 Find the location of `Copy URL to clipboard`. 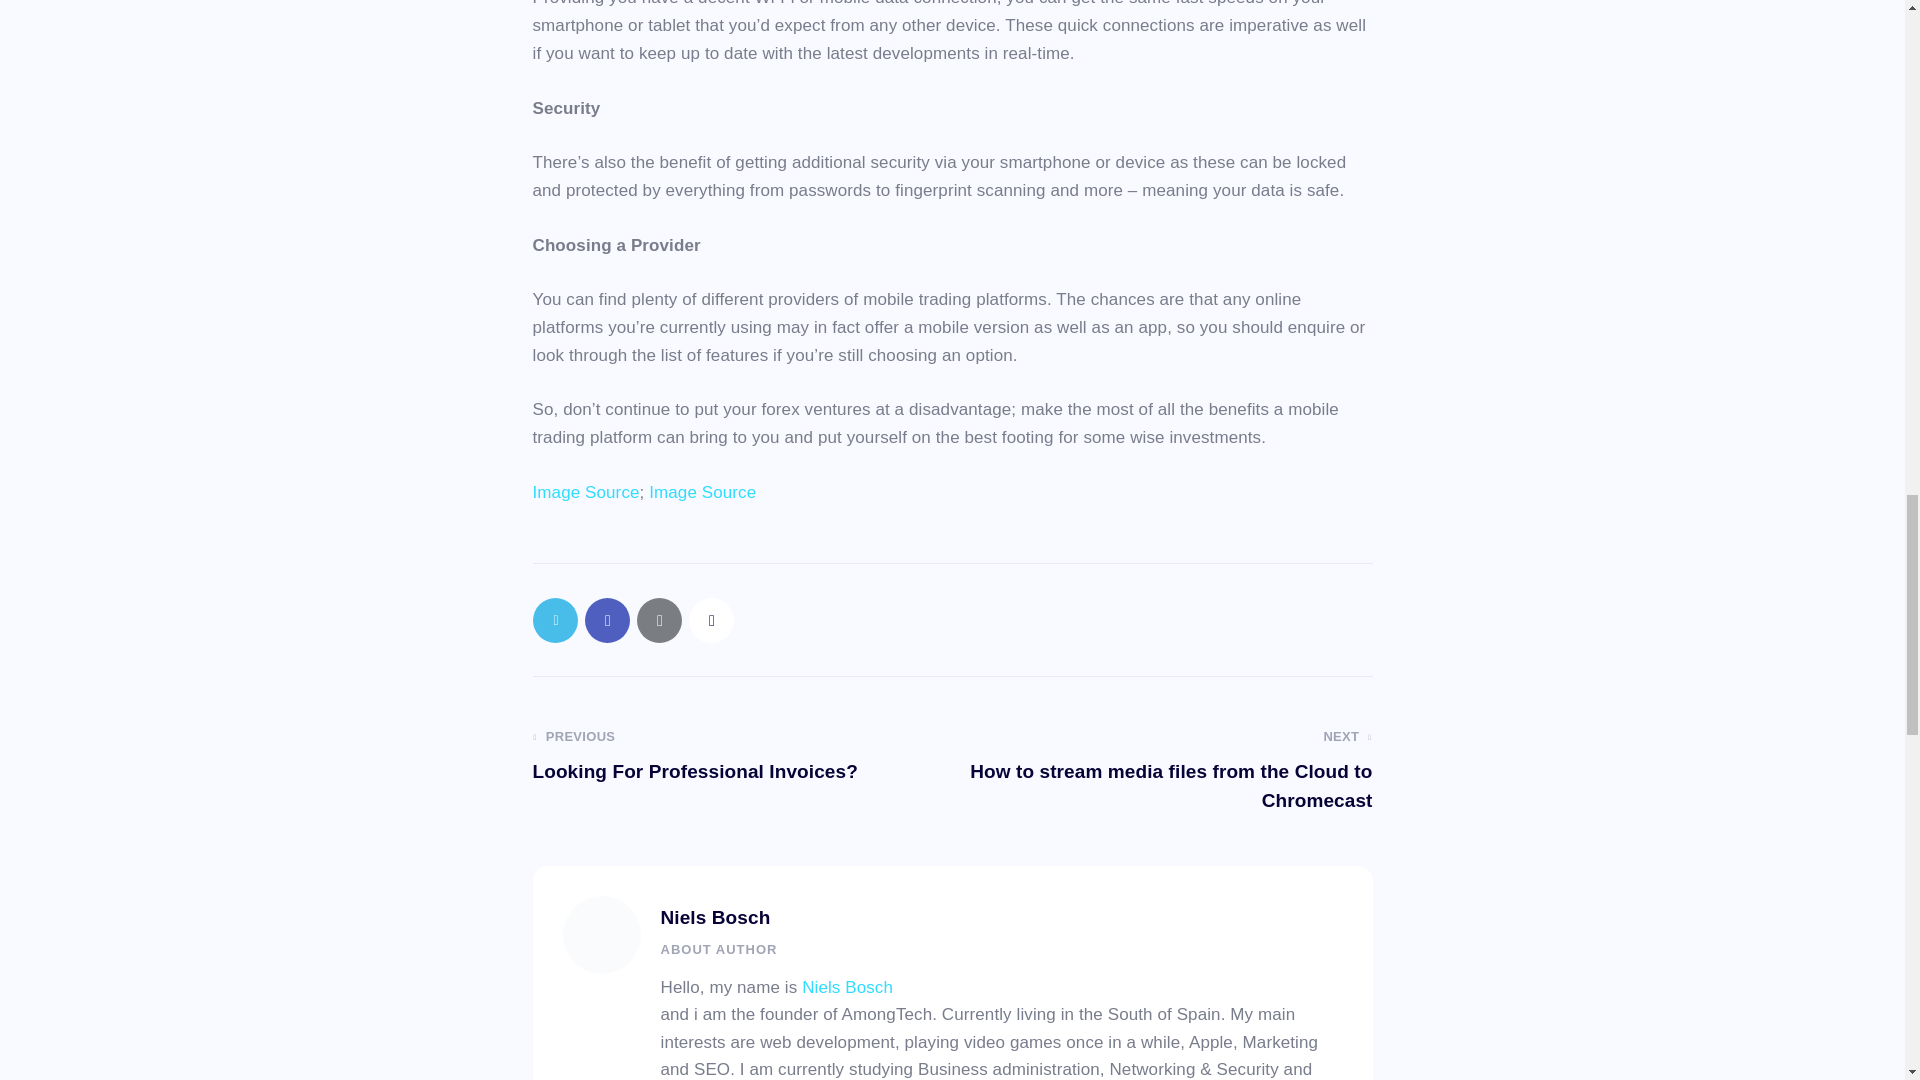

Copy URL to clipboard is located at coordinates (710, 620).